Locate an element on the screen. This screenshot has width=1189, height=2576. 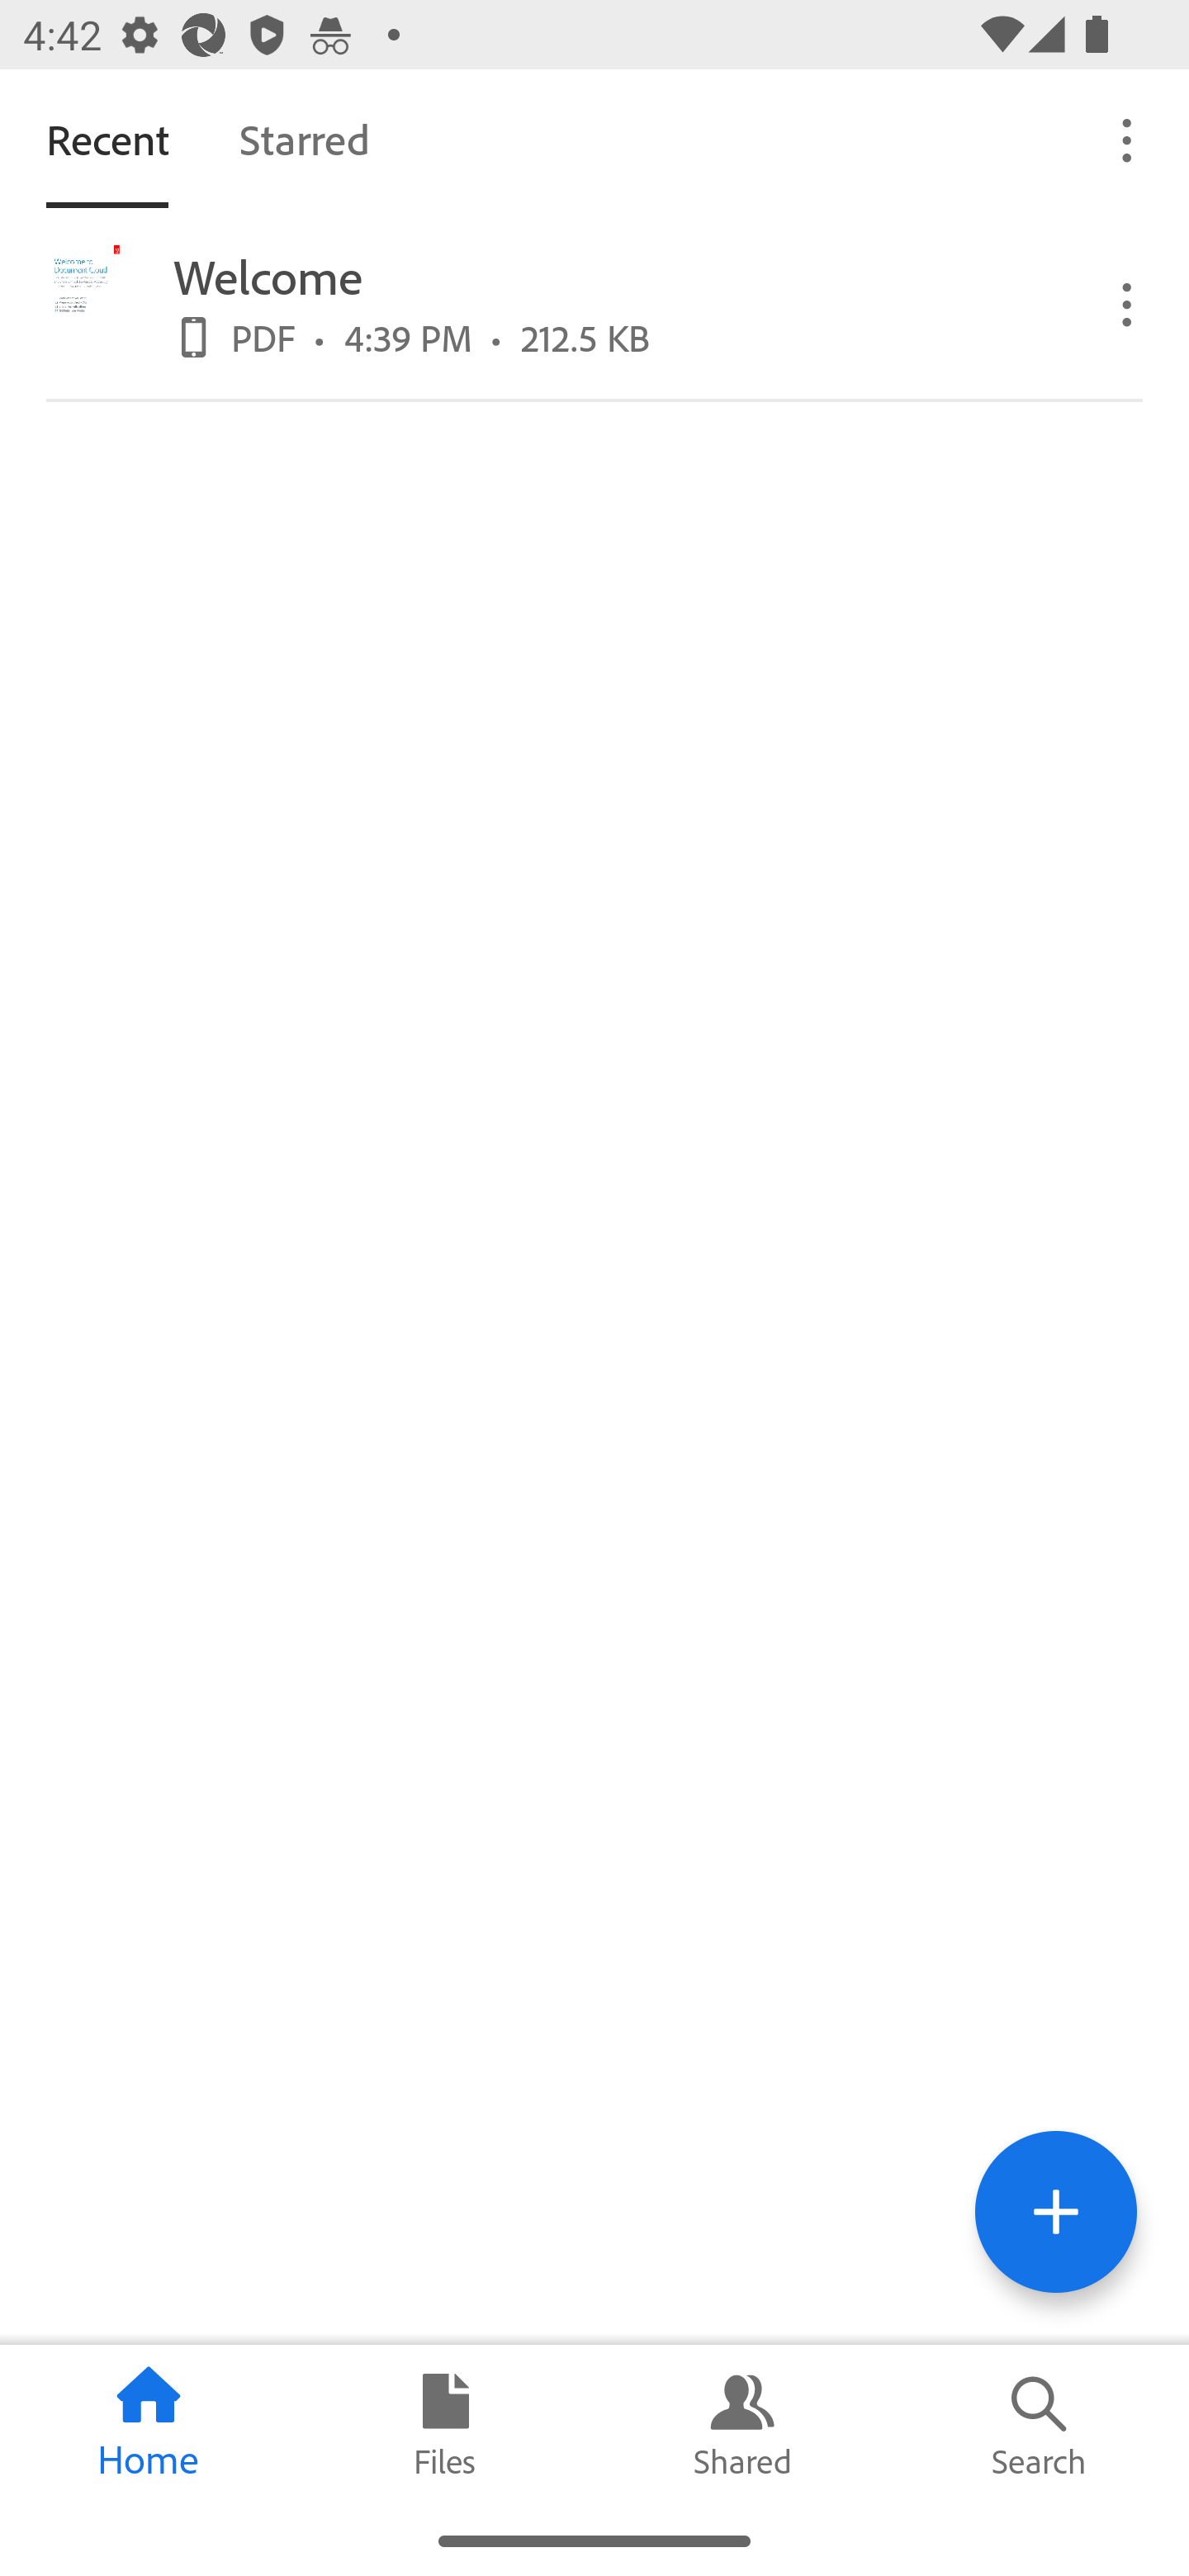
Starred is located at coordinates (304, 139).